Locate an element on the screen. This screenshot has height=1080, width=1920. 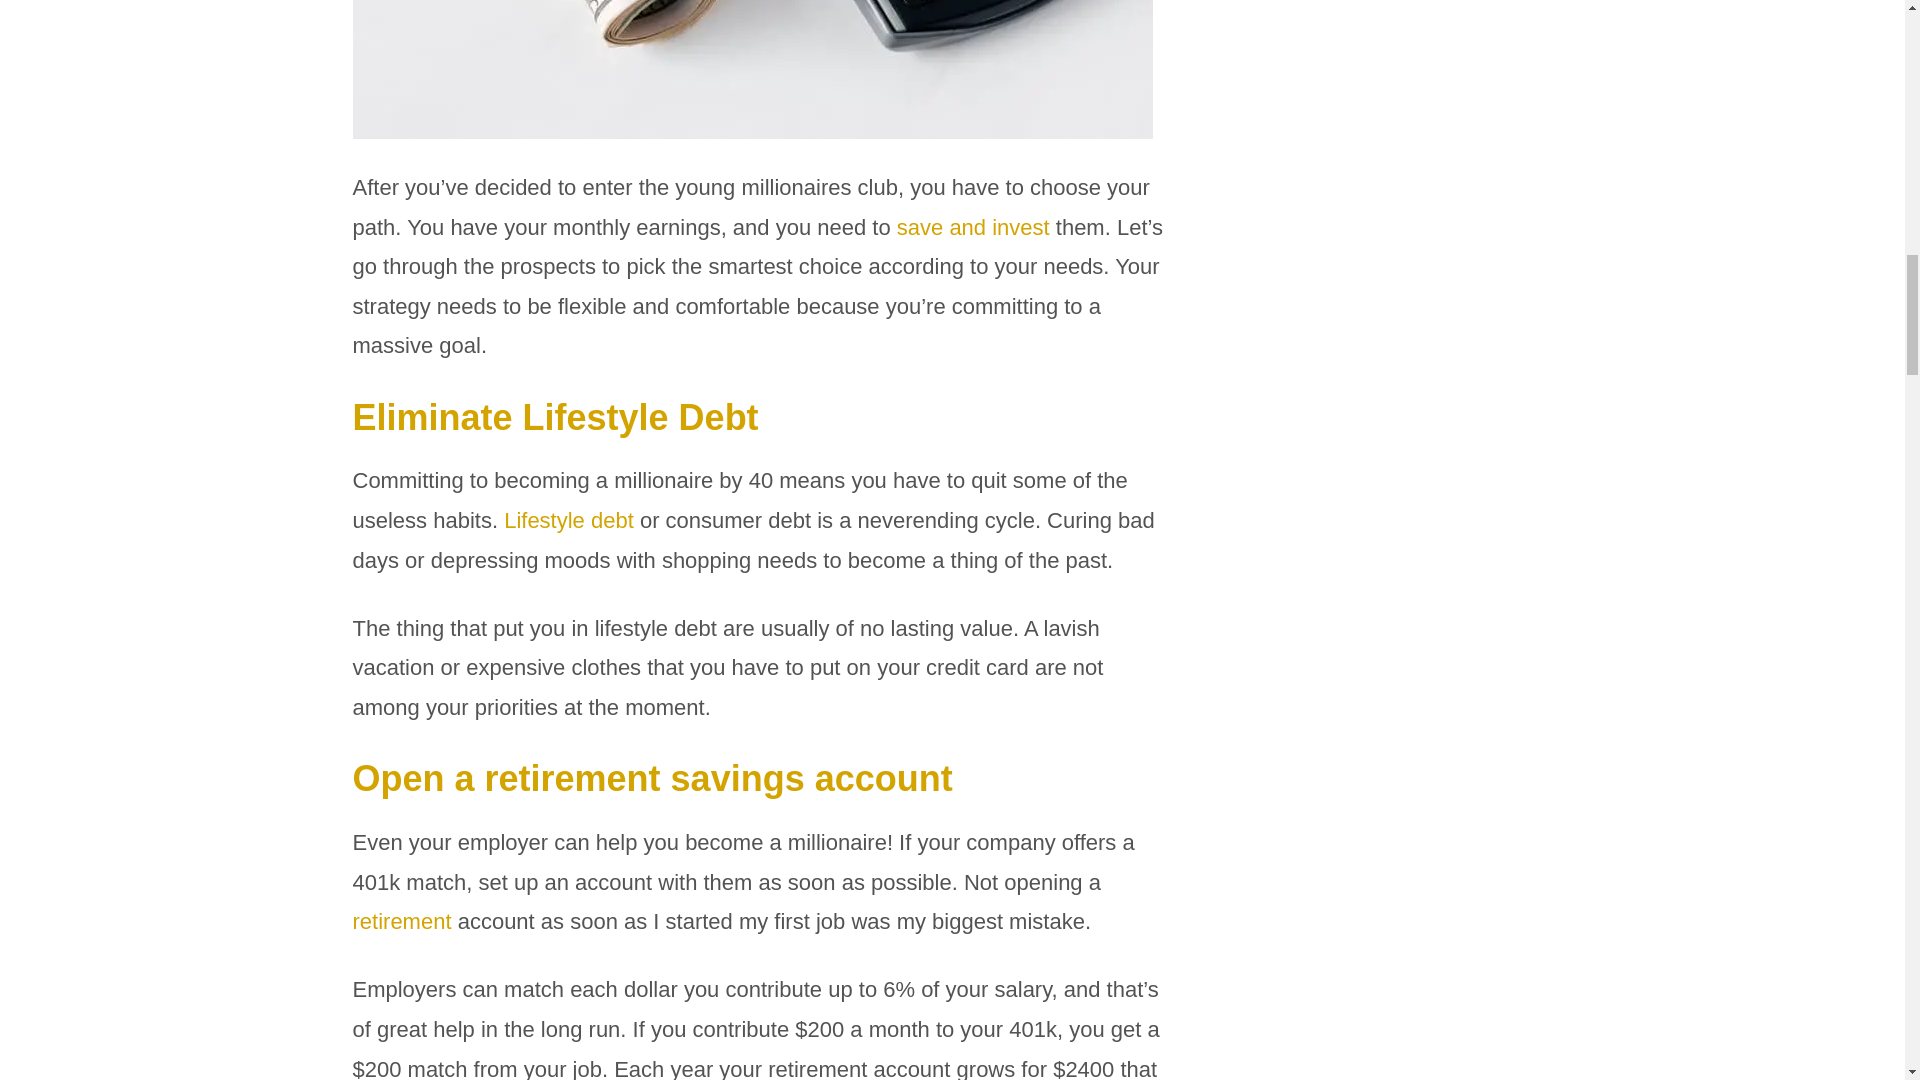
Lifestyle debt is located at coordinates (568, 520).